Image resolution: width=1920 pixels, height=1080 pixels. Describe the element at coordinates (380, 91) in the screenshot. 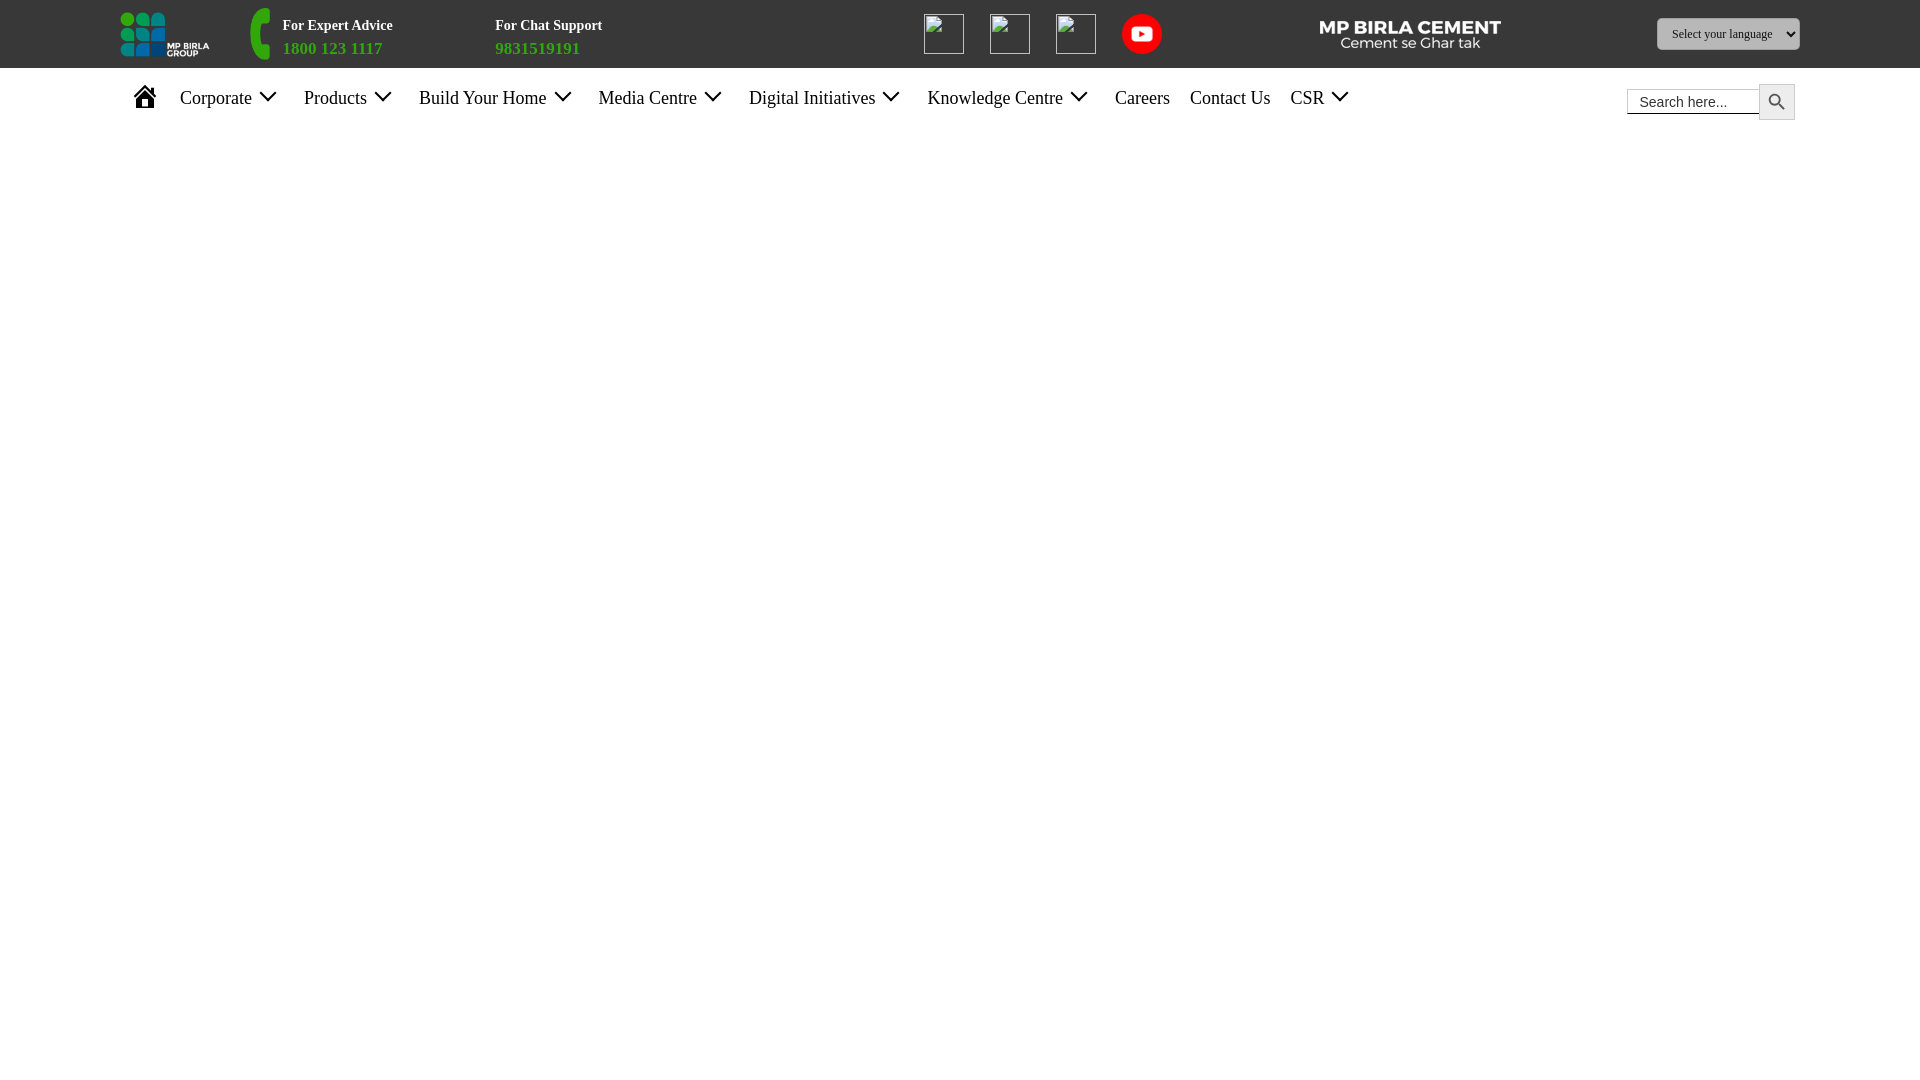

I see `Open menu` at that location.